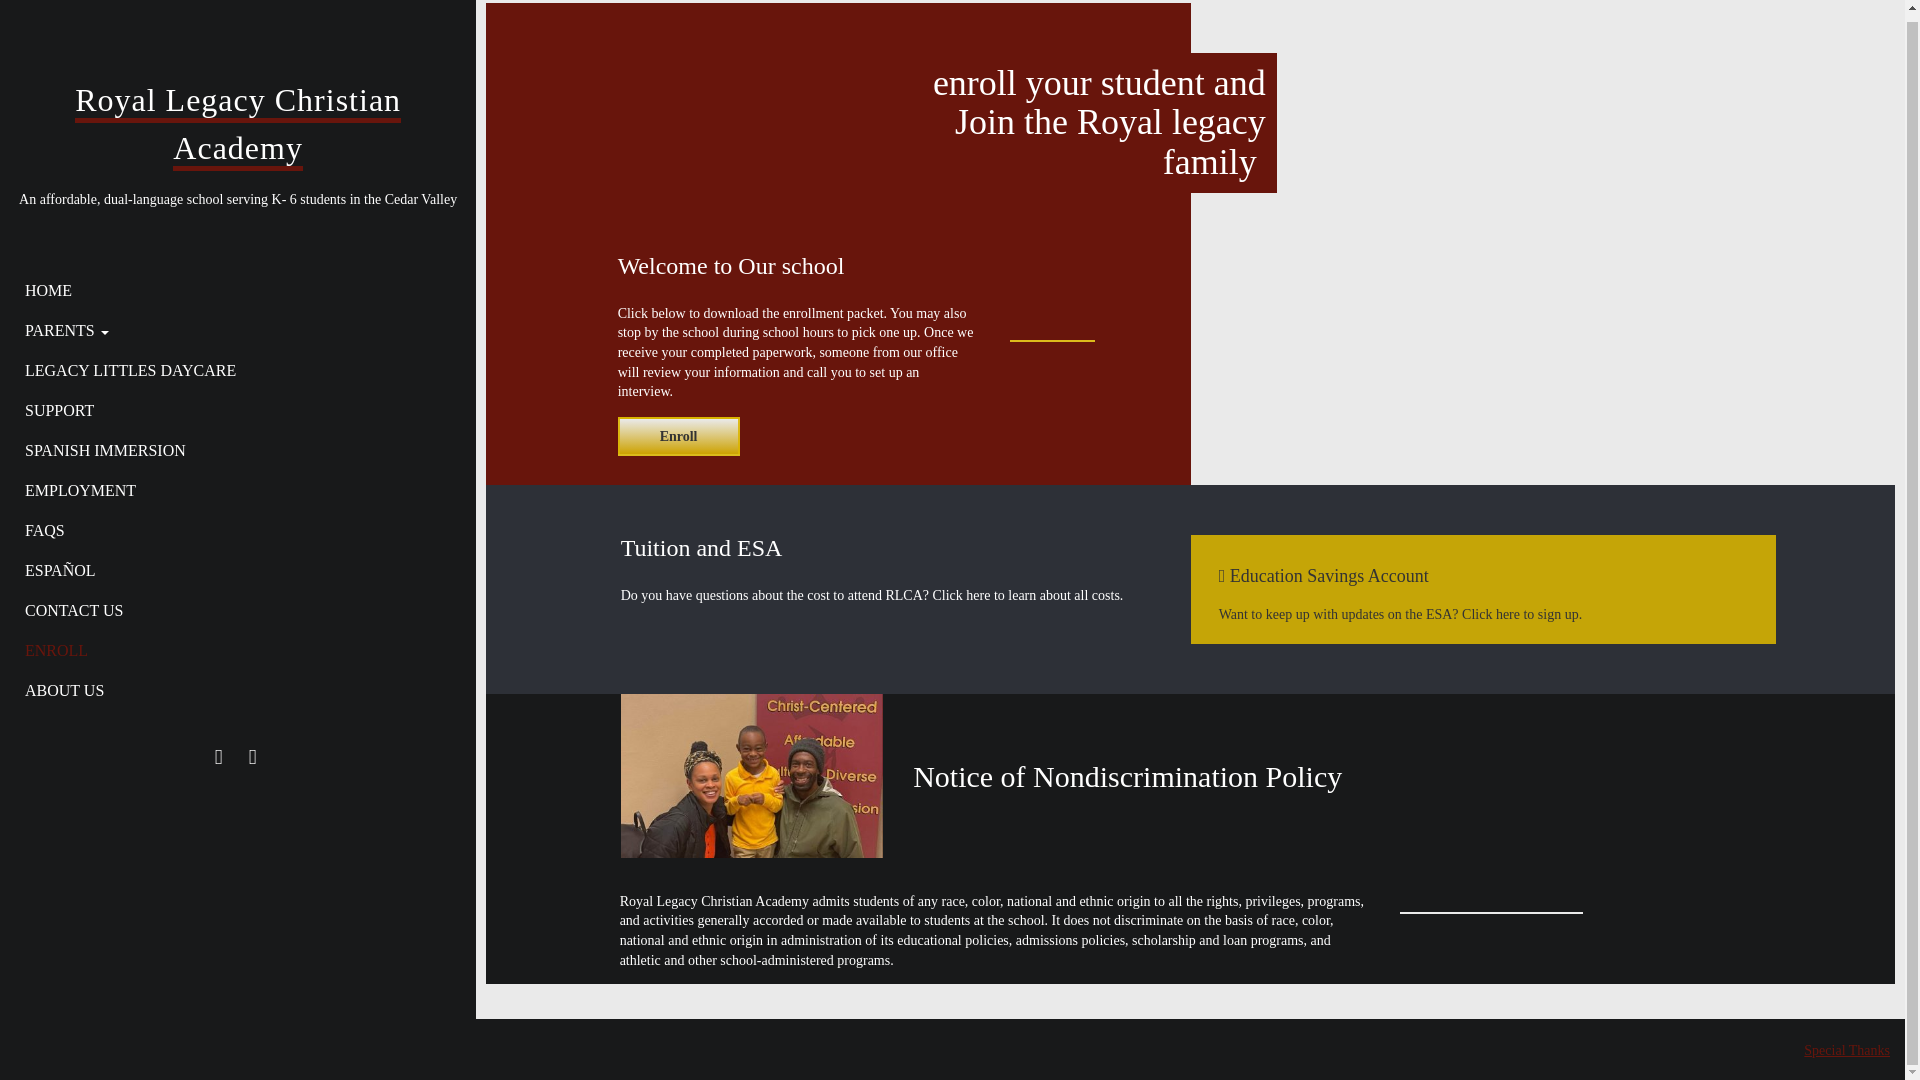 This screenshot has height=1080, width=1920. Describe the element at coordinates (230, 484) in the screenshot. I see `Employment` at that location.